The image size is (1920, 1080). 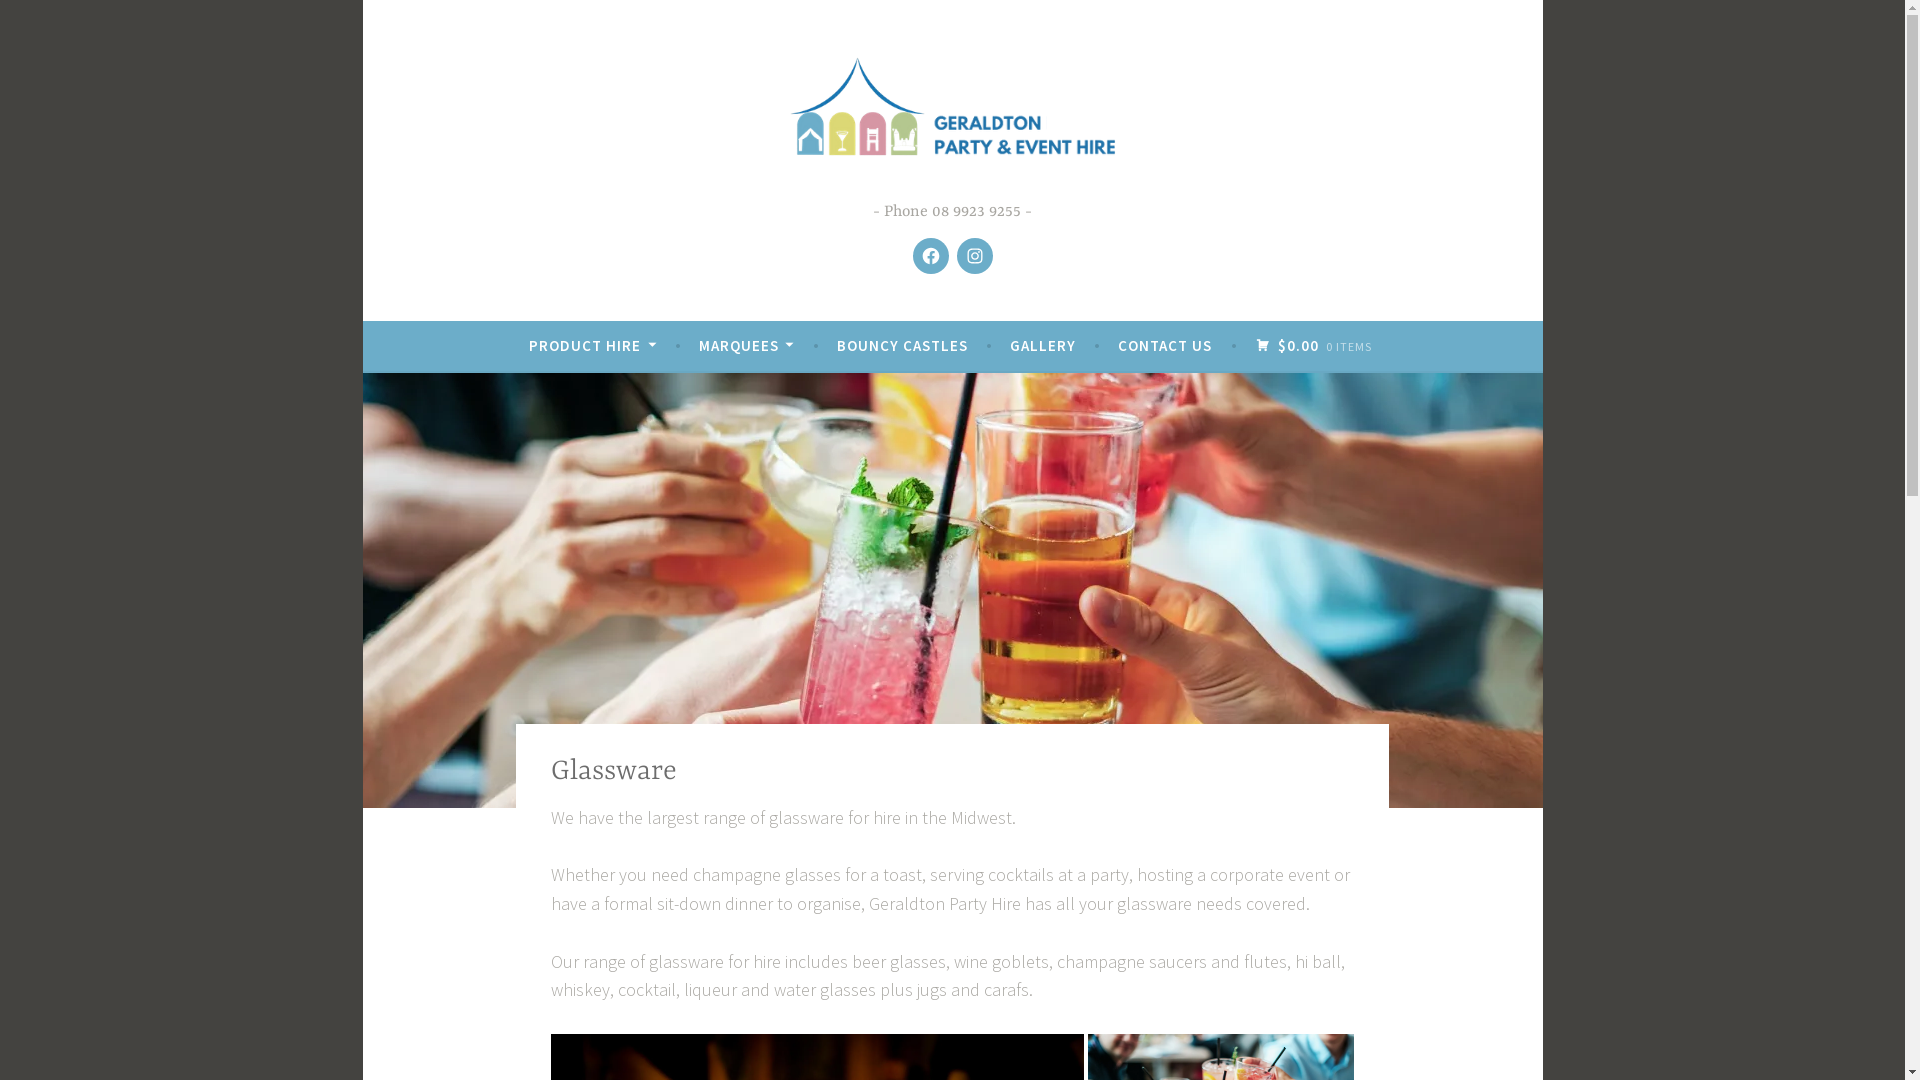 I want to click on MARQUEES, so click(x=746, y=346).